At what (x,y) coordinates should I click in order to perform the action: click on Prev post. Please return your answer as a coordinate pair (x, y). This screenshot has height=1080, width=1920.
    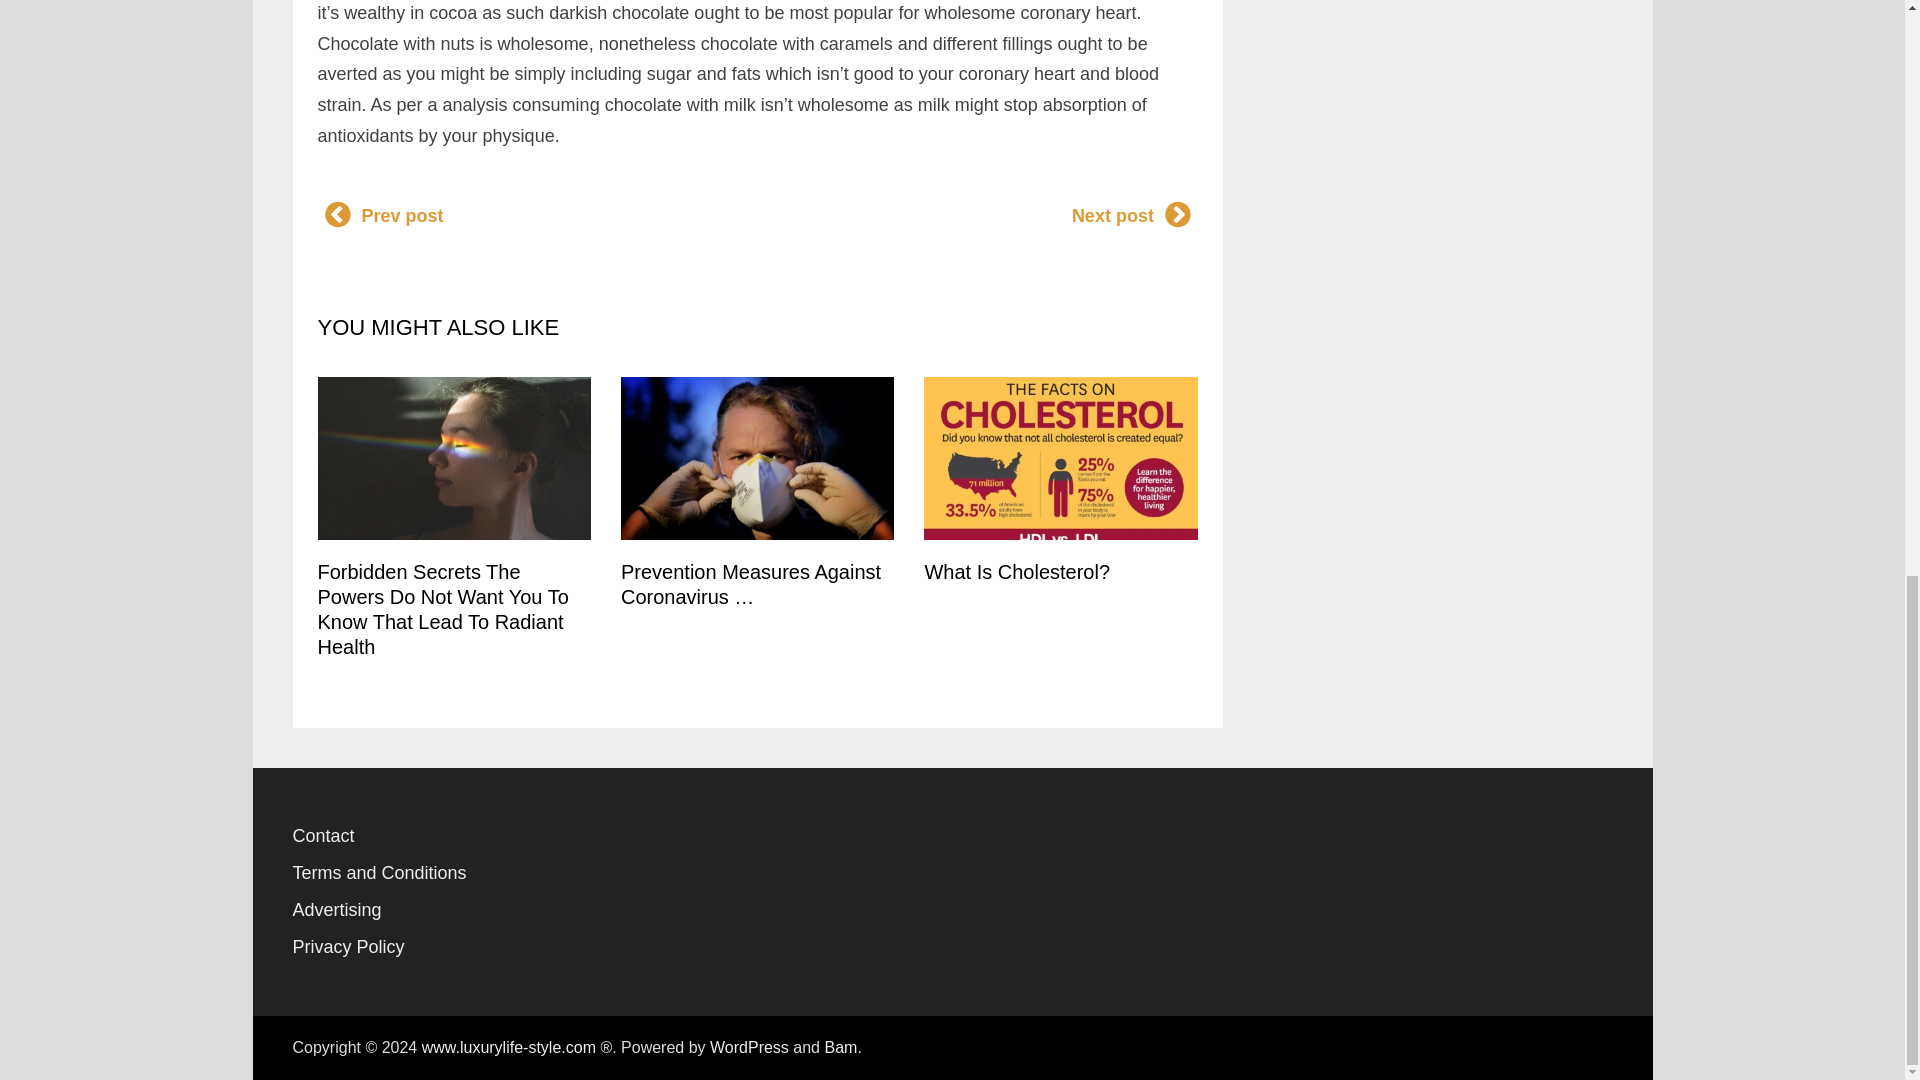
    Looking at the image, I should click on (382, 216).